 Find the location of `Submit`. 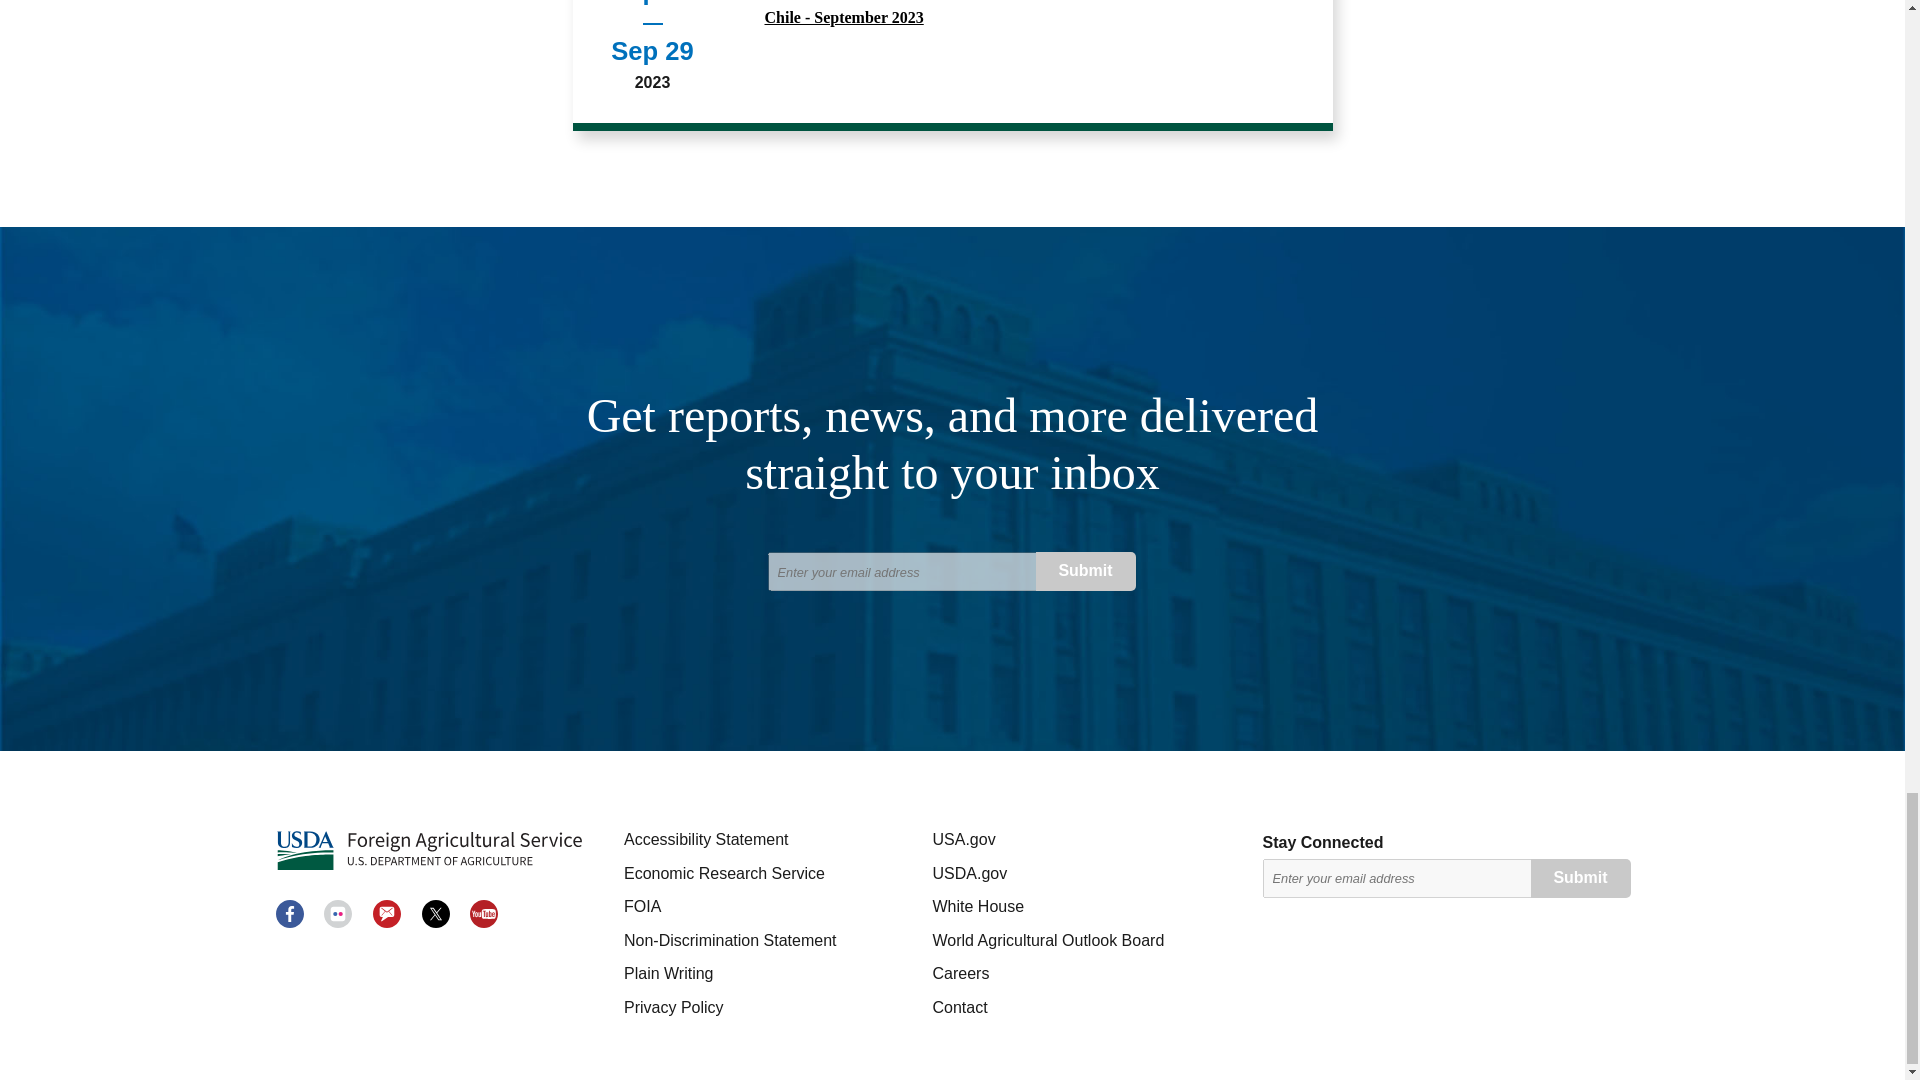

Submit is located at coordinates (1580, 878).